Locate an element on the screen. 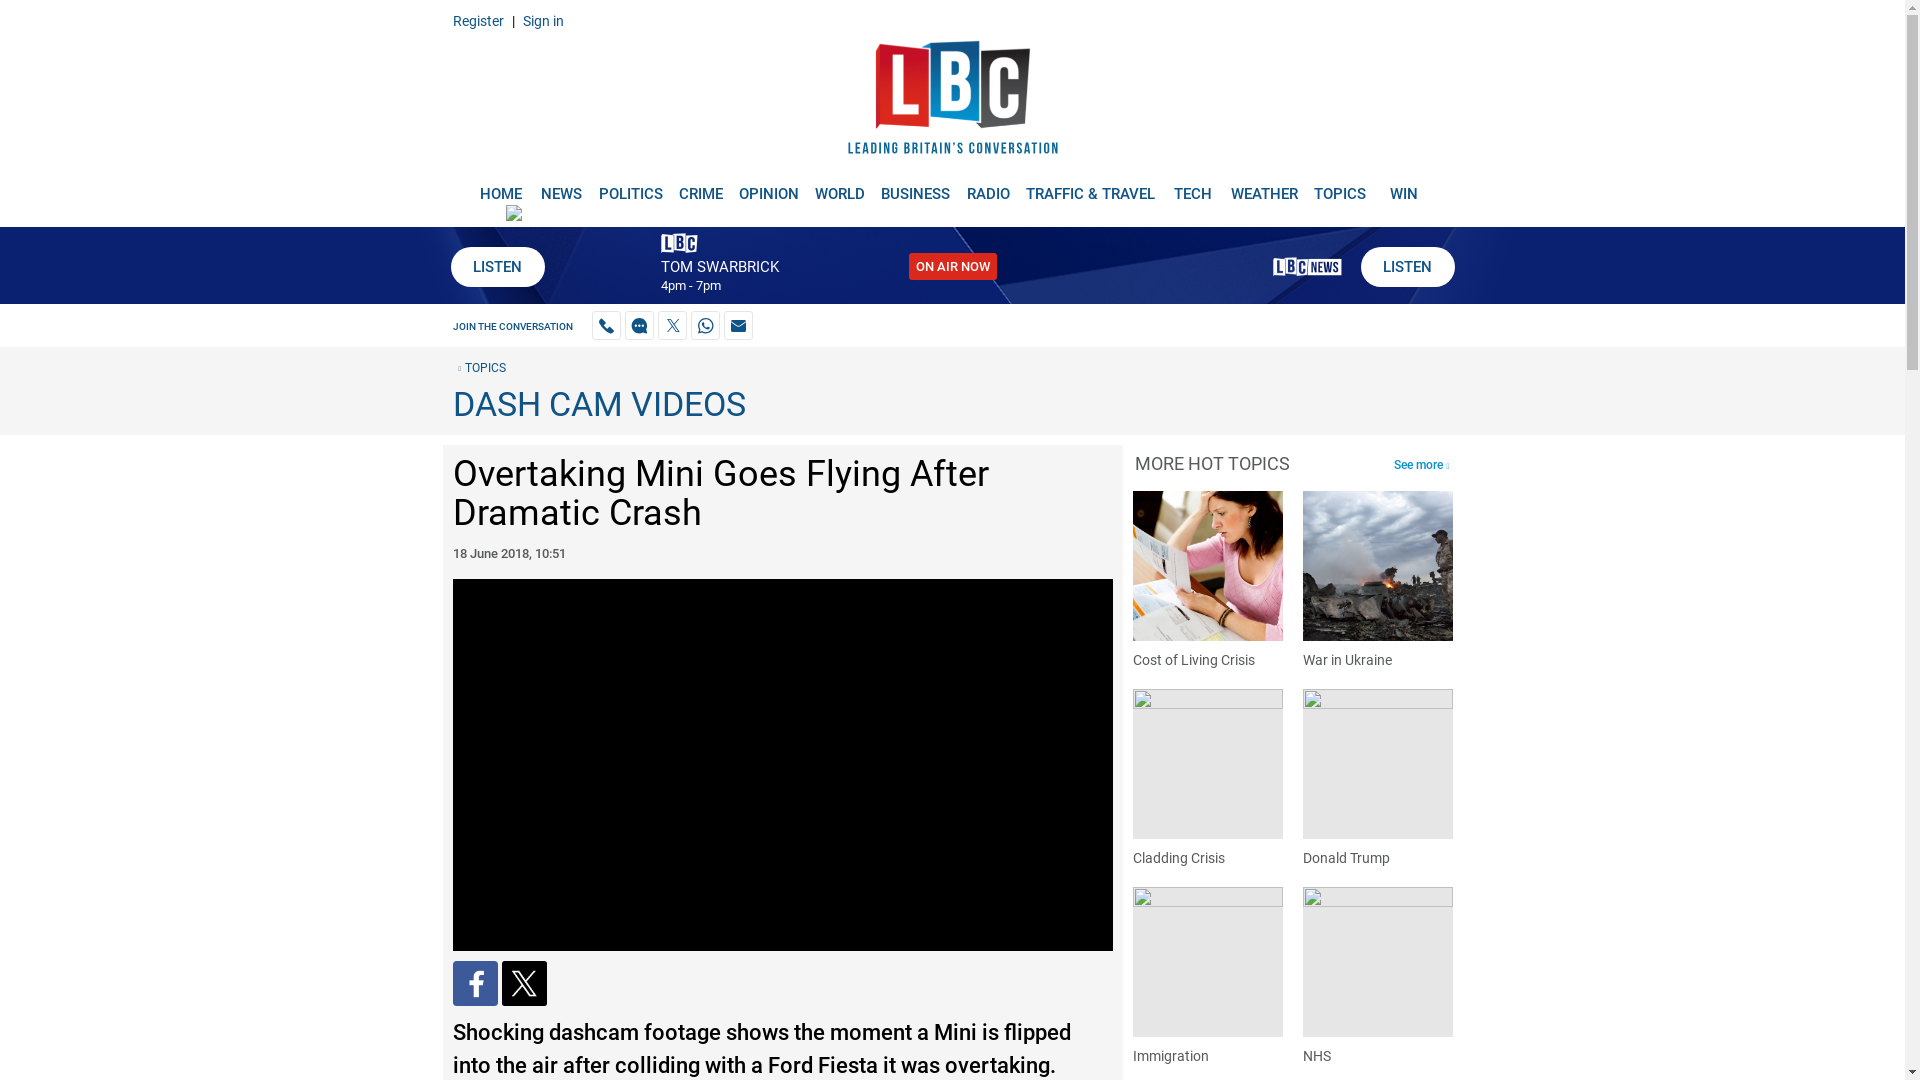 This screenshot has width=1920, height=1080. CRIME is located at coordinates (700, 186).